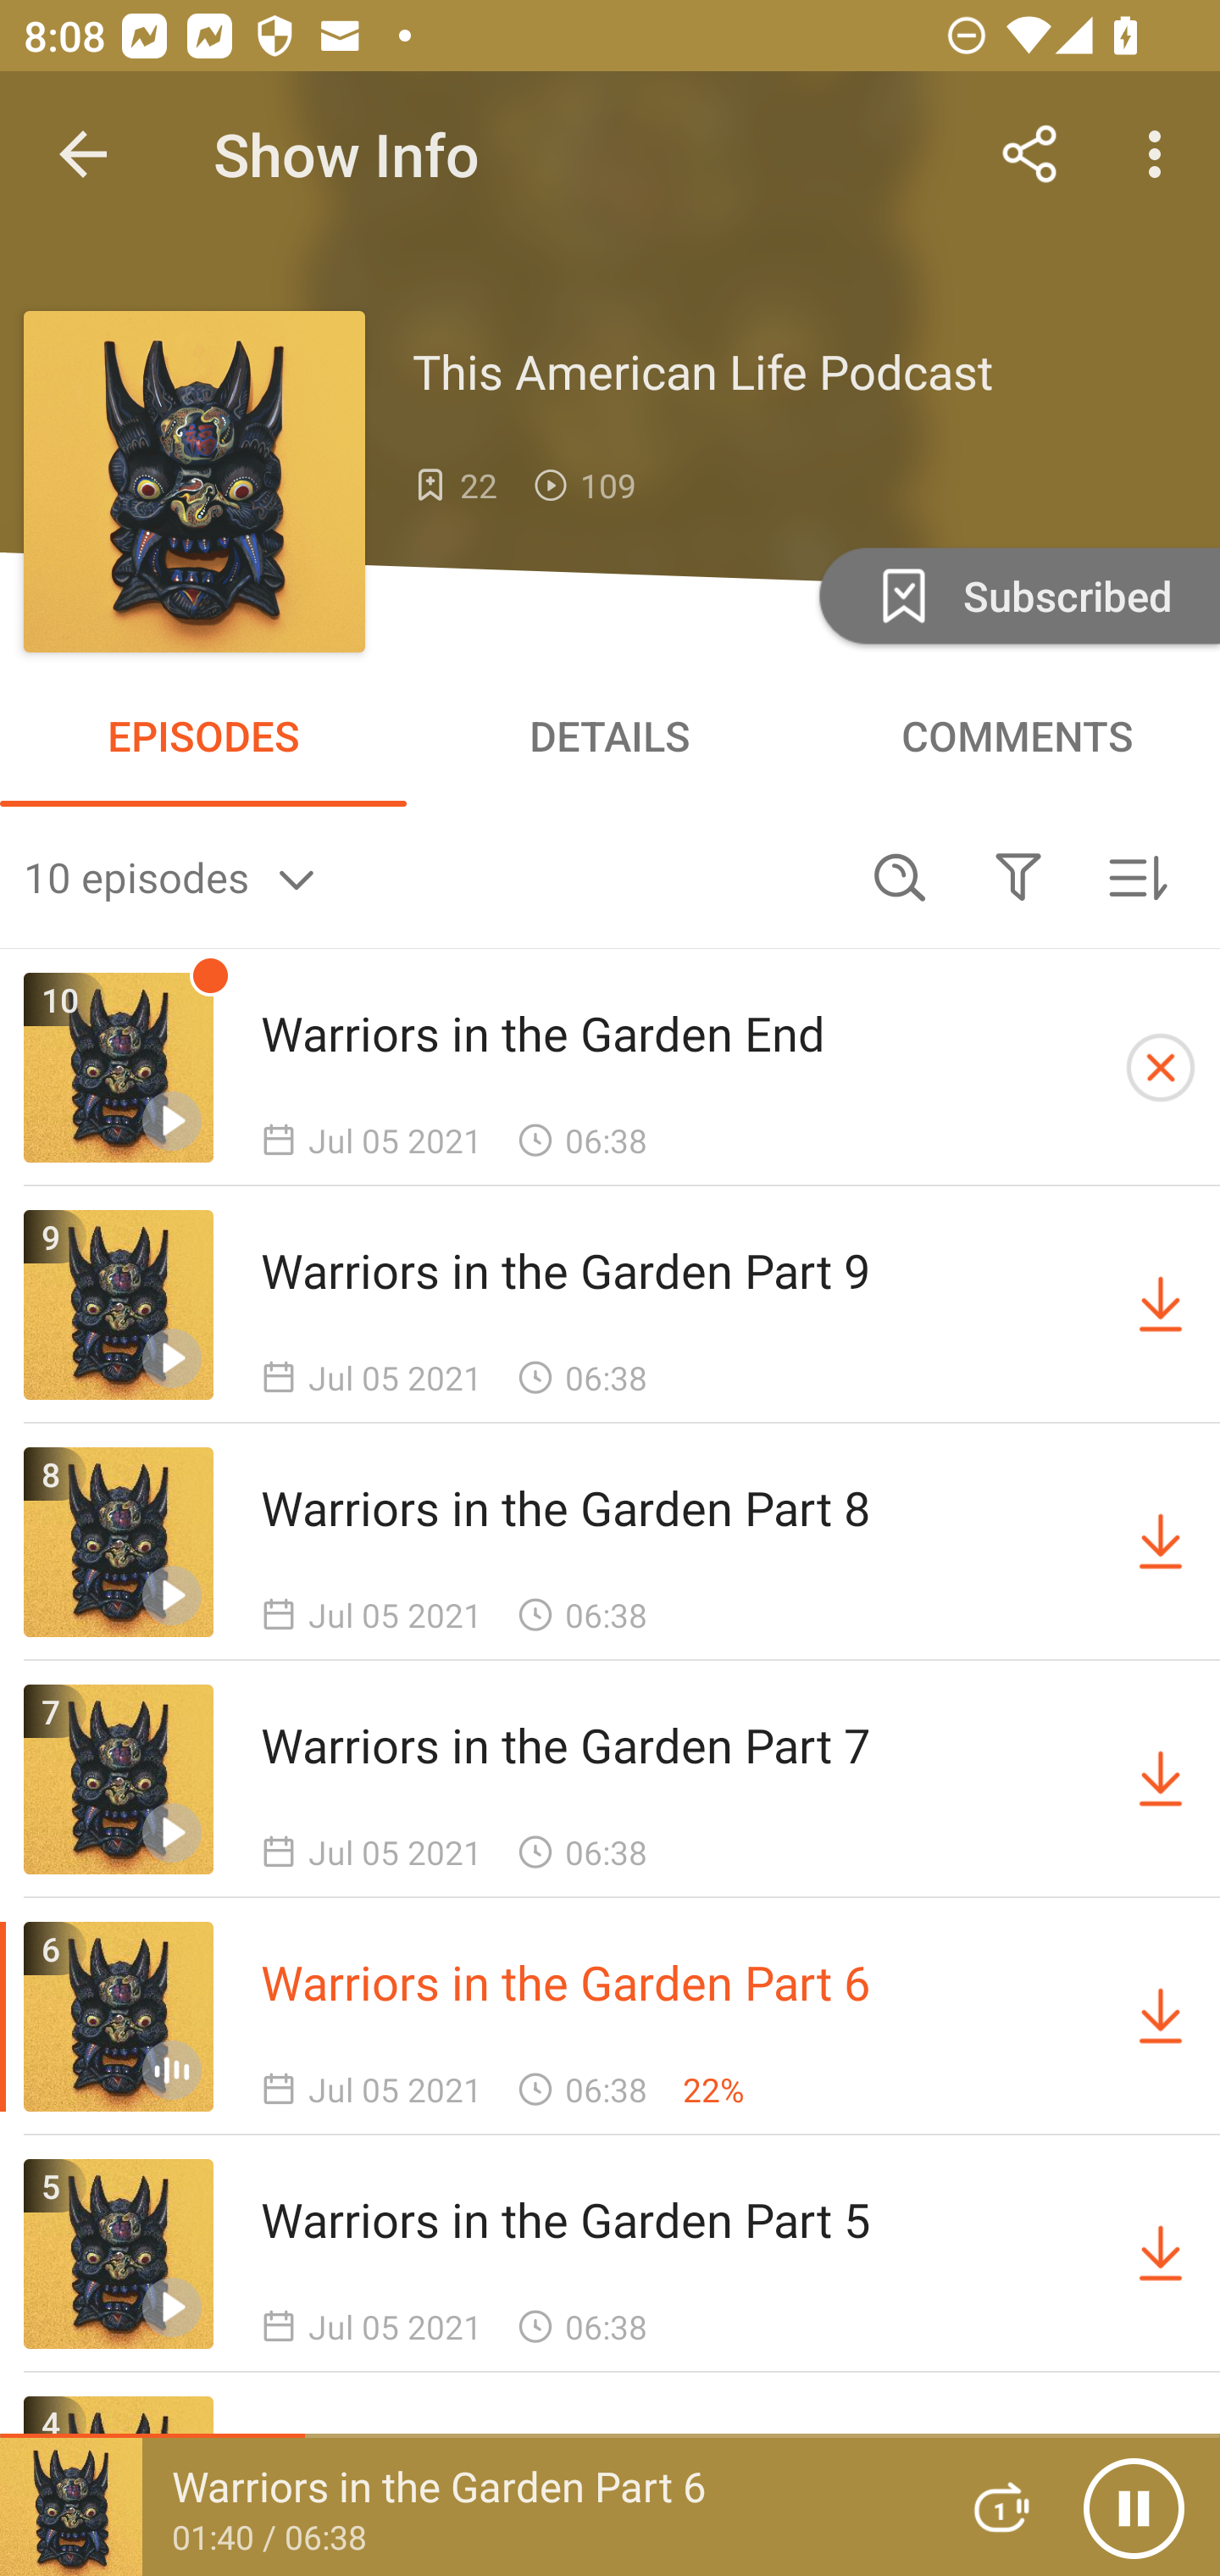 This screenshot has width=1220, height=2576. I want to click on , so click(1018, 876).